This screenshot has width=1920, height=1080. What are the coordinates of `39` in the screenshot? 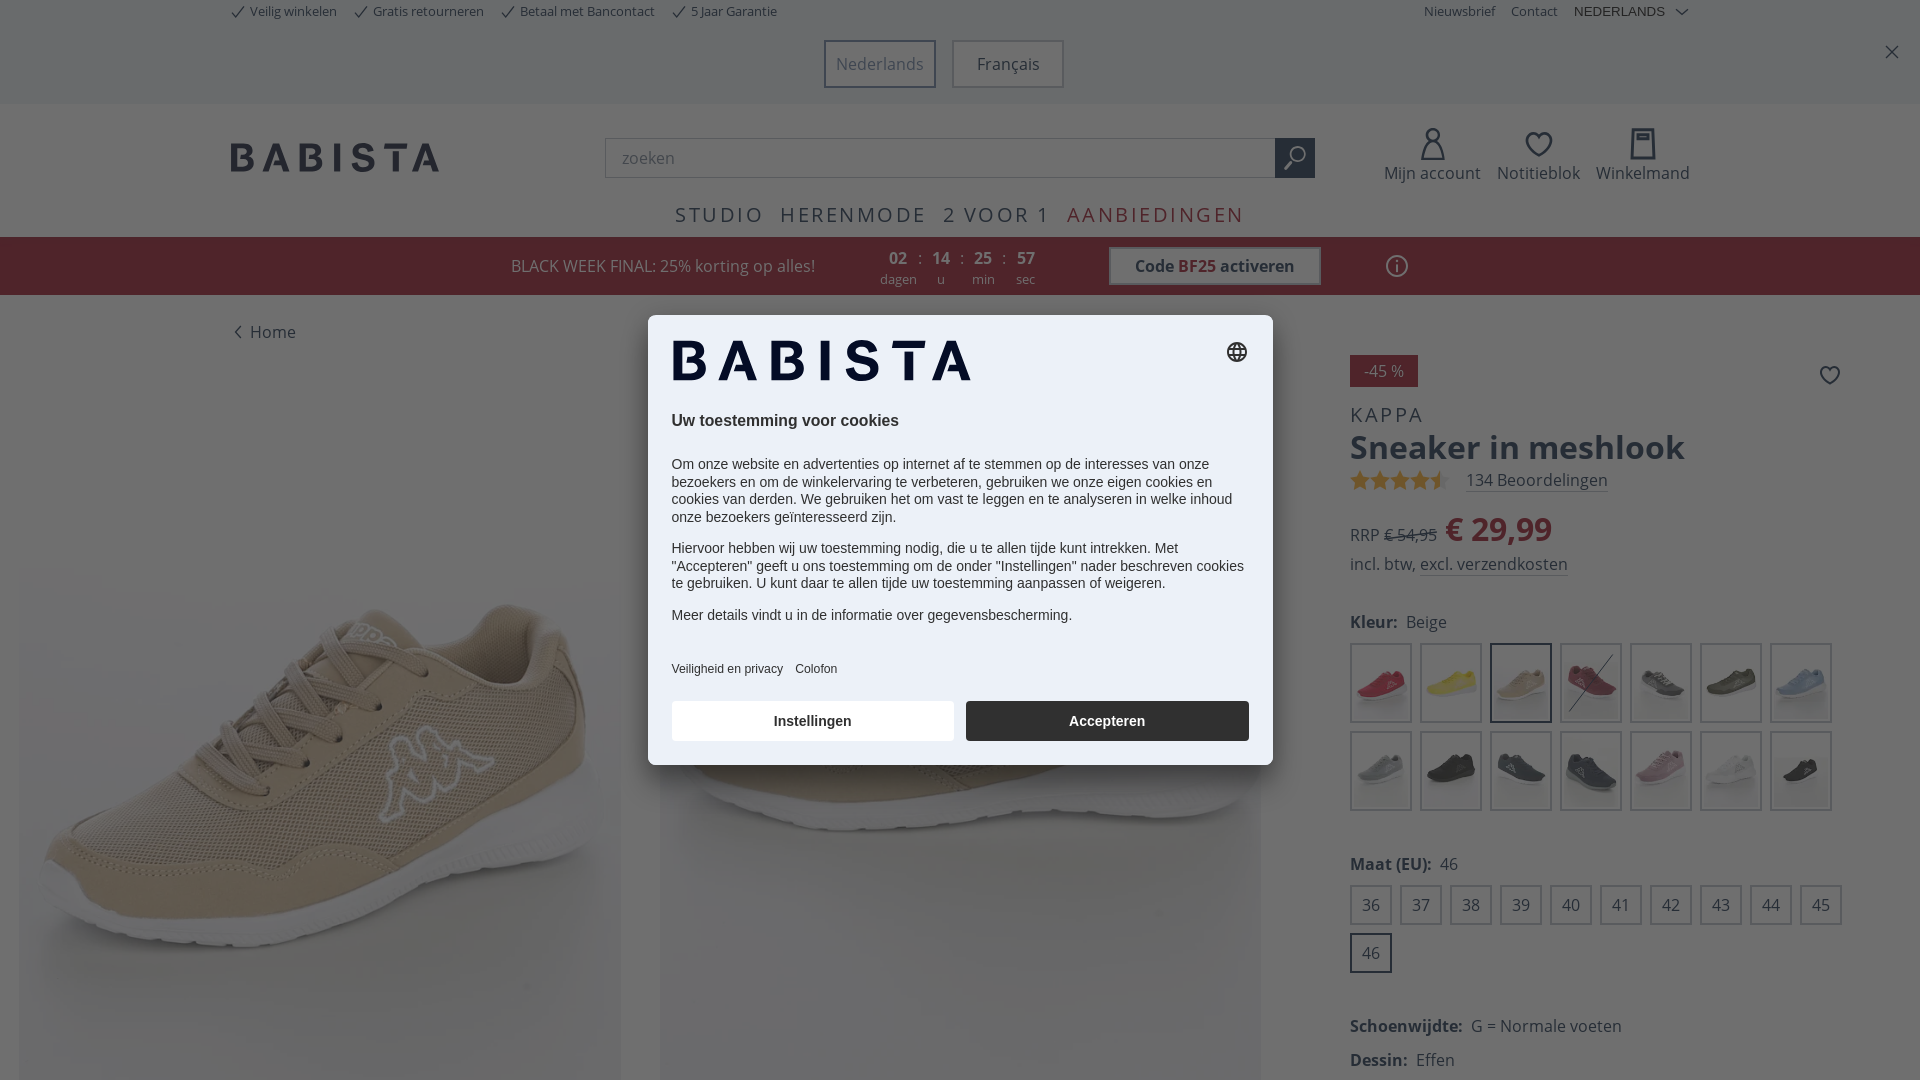 It's located at (1521, 905).